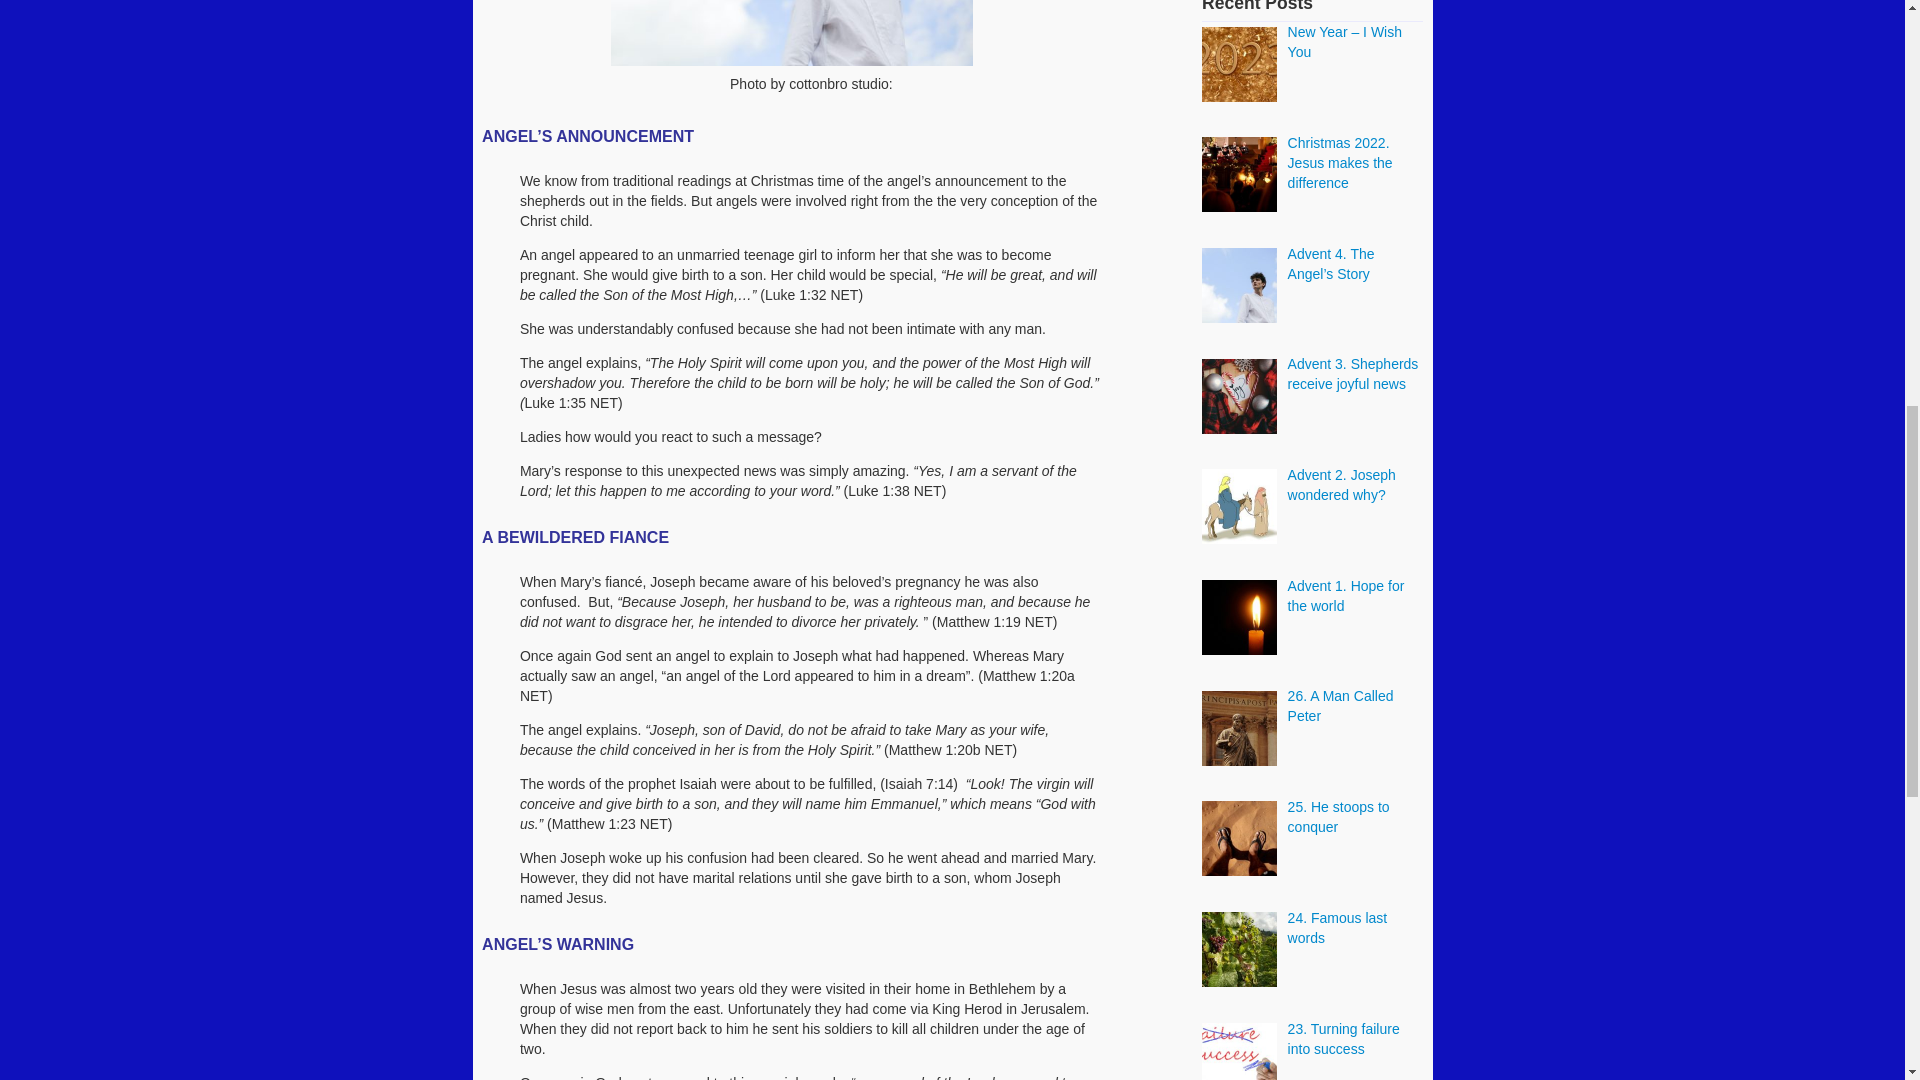  What do you see at coordinates (1339, 816) in the screenshot?
I see `25. He stoops to conquer` at bounding box center [1339, 816].